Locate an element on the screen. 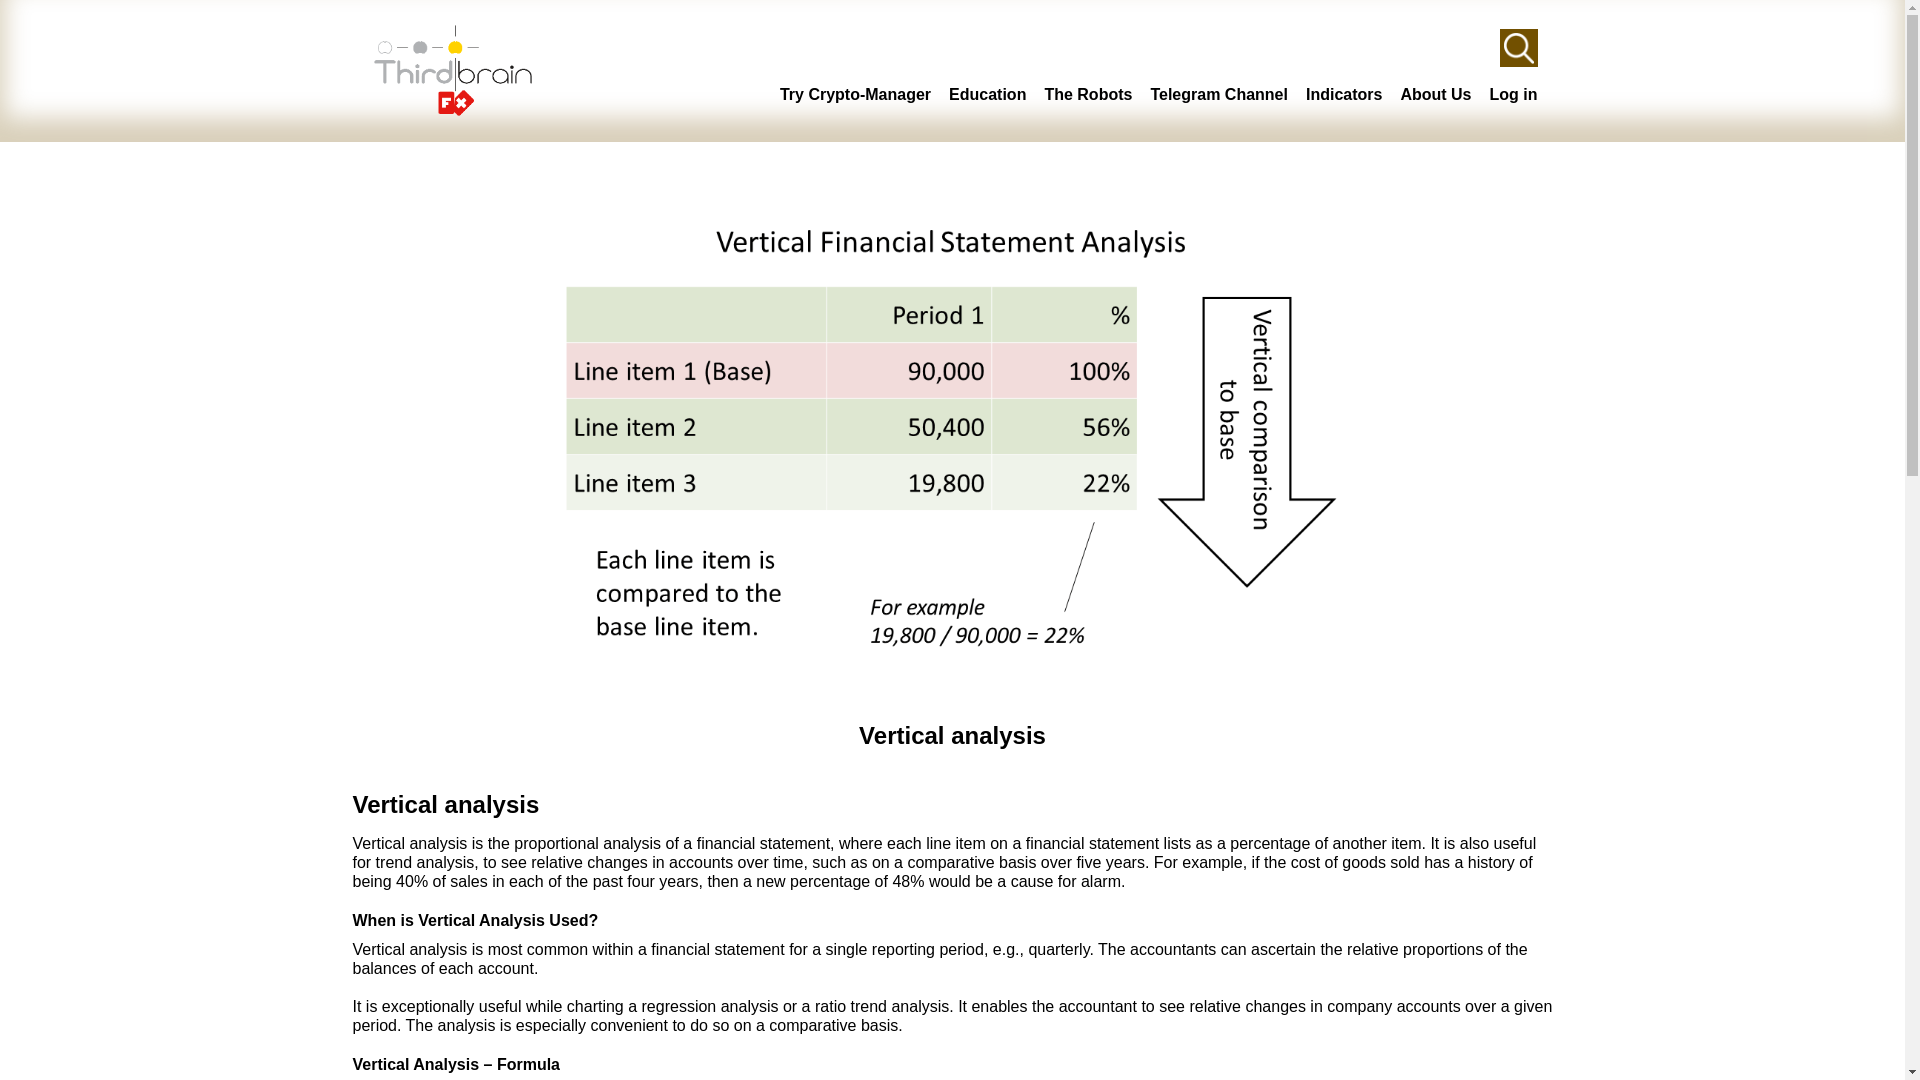  Telegram Channel is located at coordinates (1219, 94).